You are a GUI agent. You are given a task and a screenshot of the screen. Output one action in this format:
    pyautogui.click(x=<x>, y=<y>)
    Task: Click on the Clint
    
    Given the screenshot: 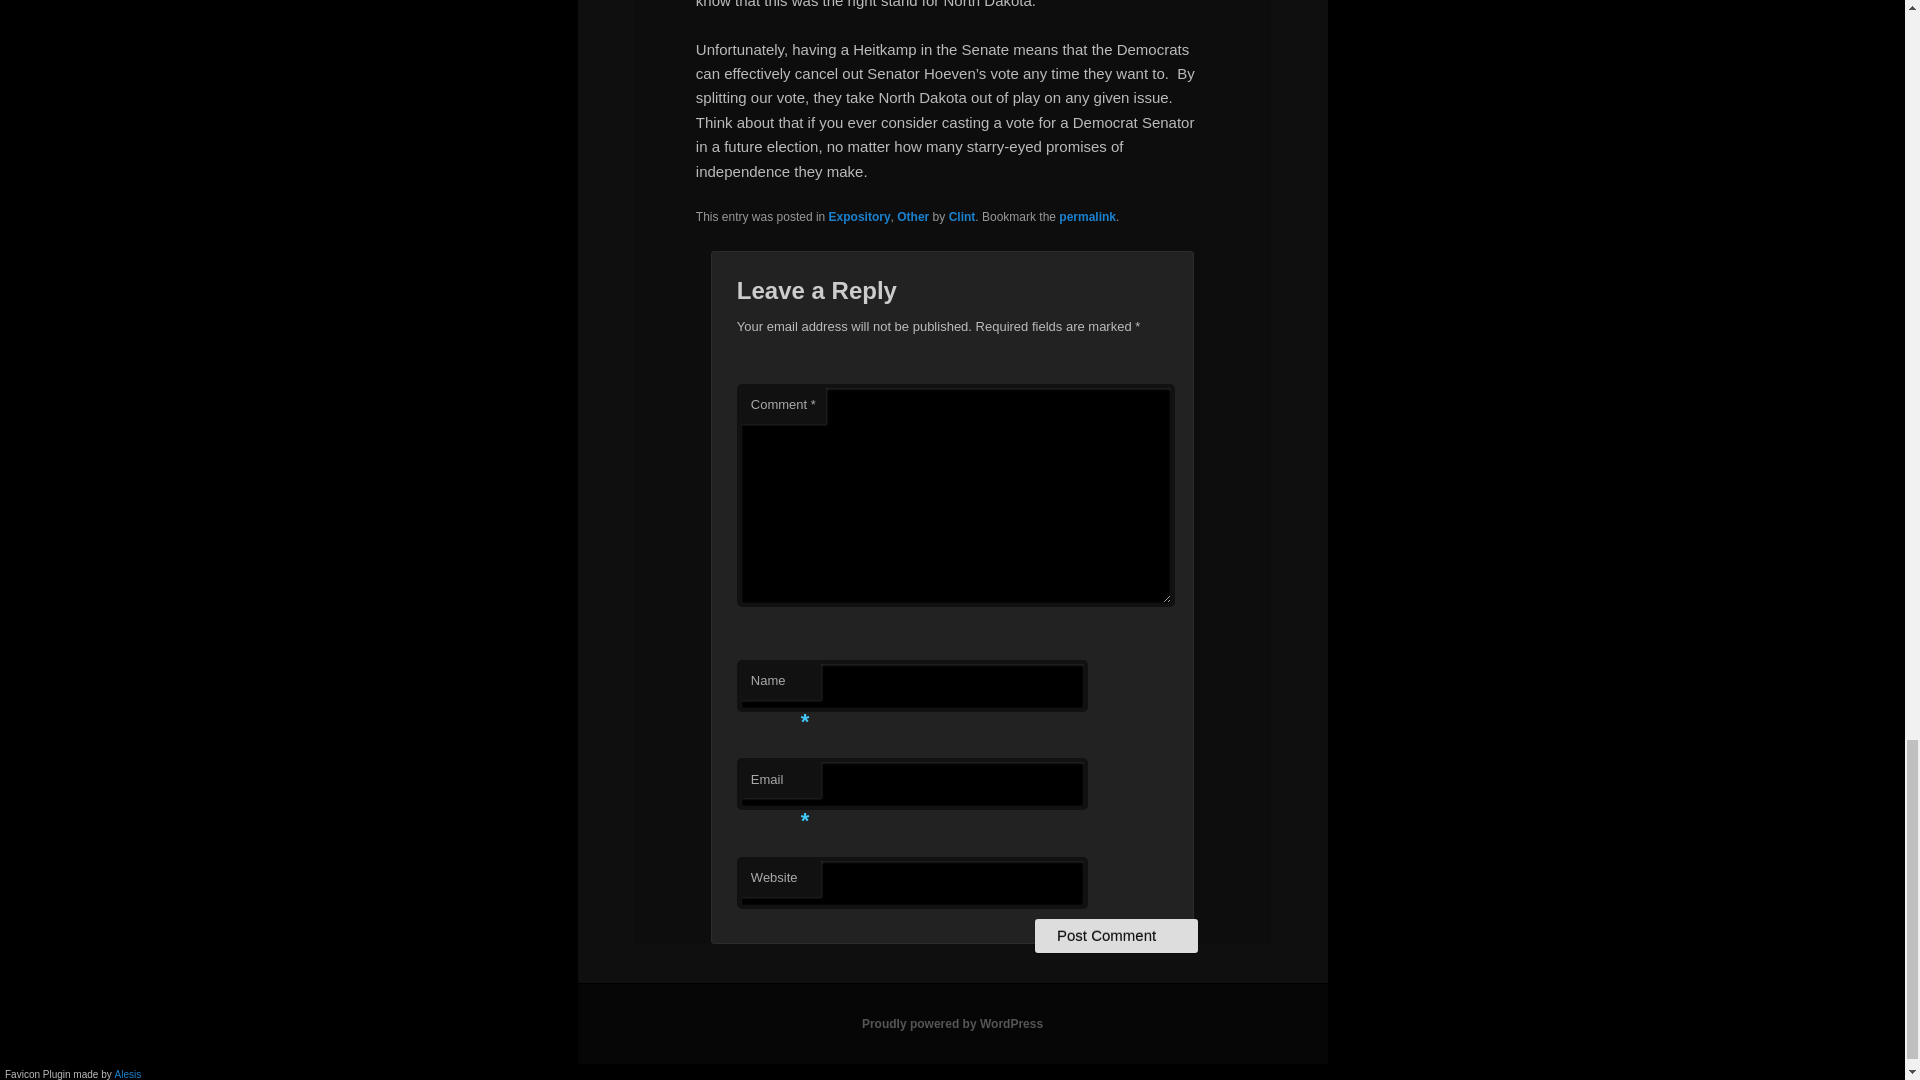 What is the action you would take?
    pyautogui.click(x=962, y=216)
    